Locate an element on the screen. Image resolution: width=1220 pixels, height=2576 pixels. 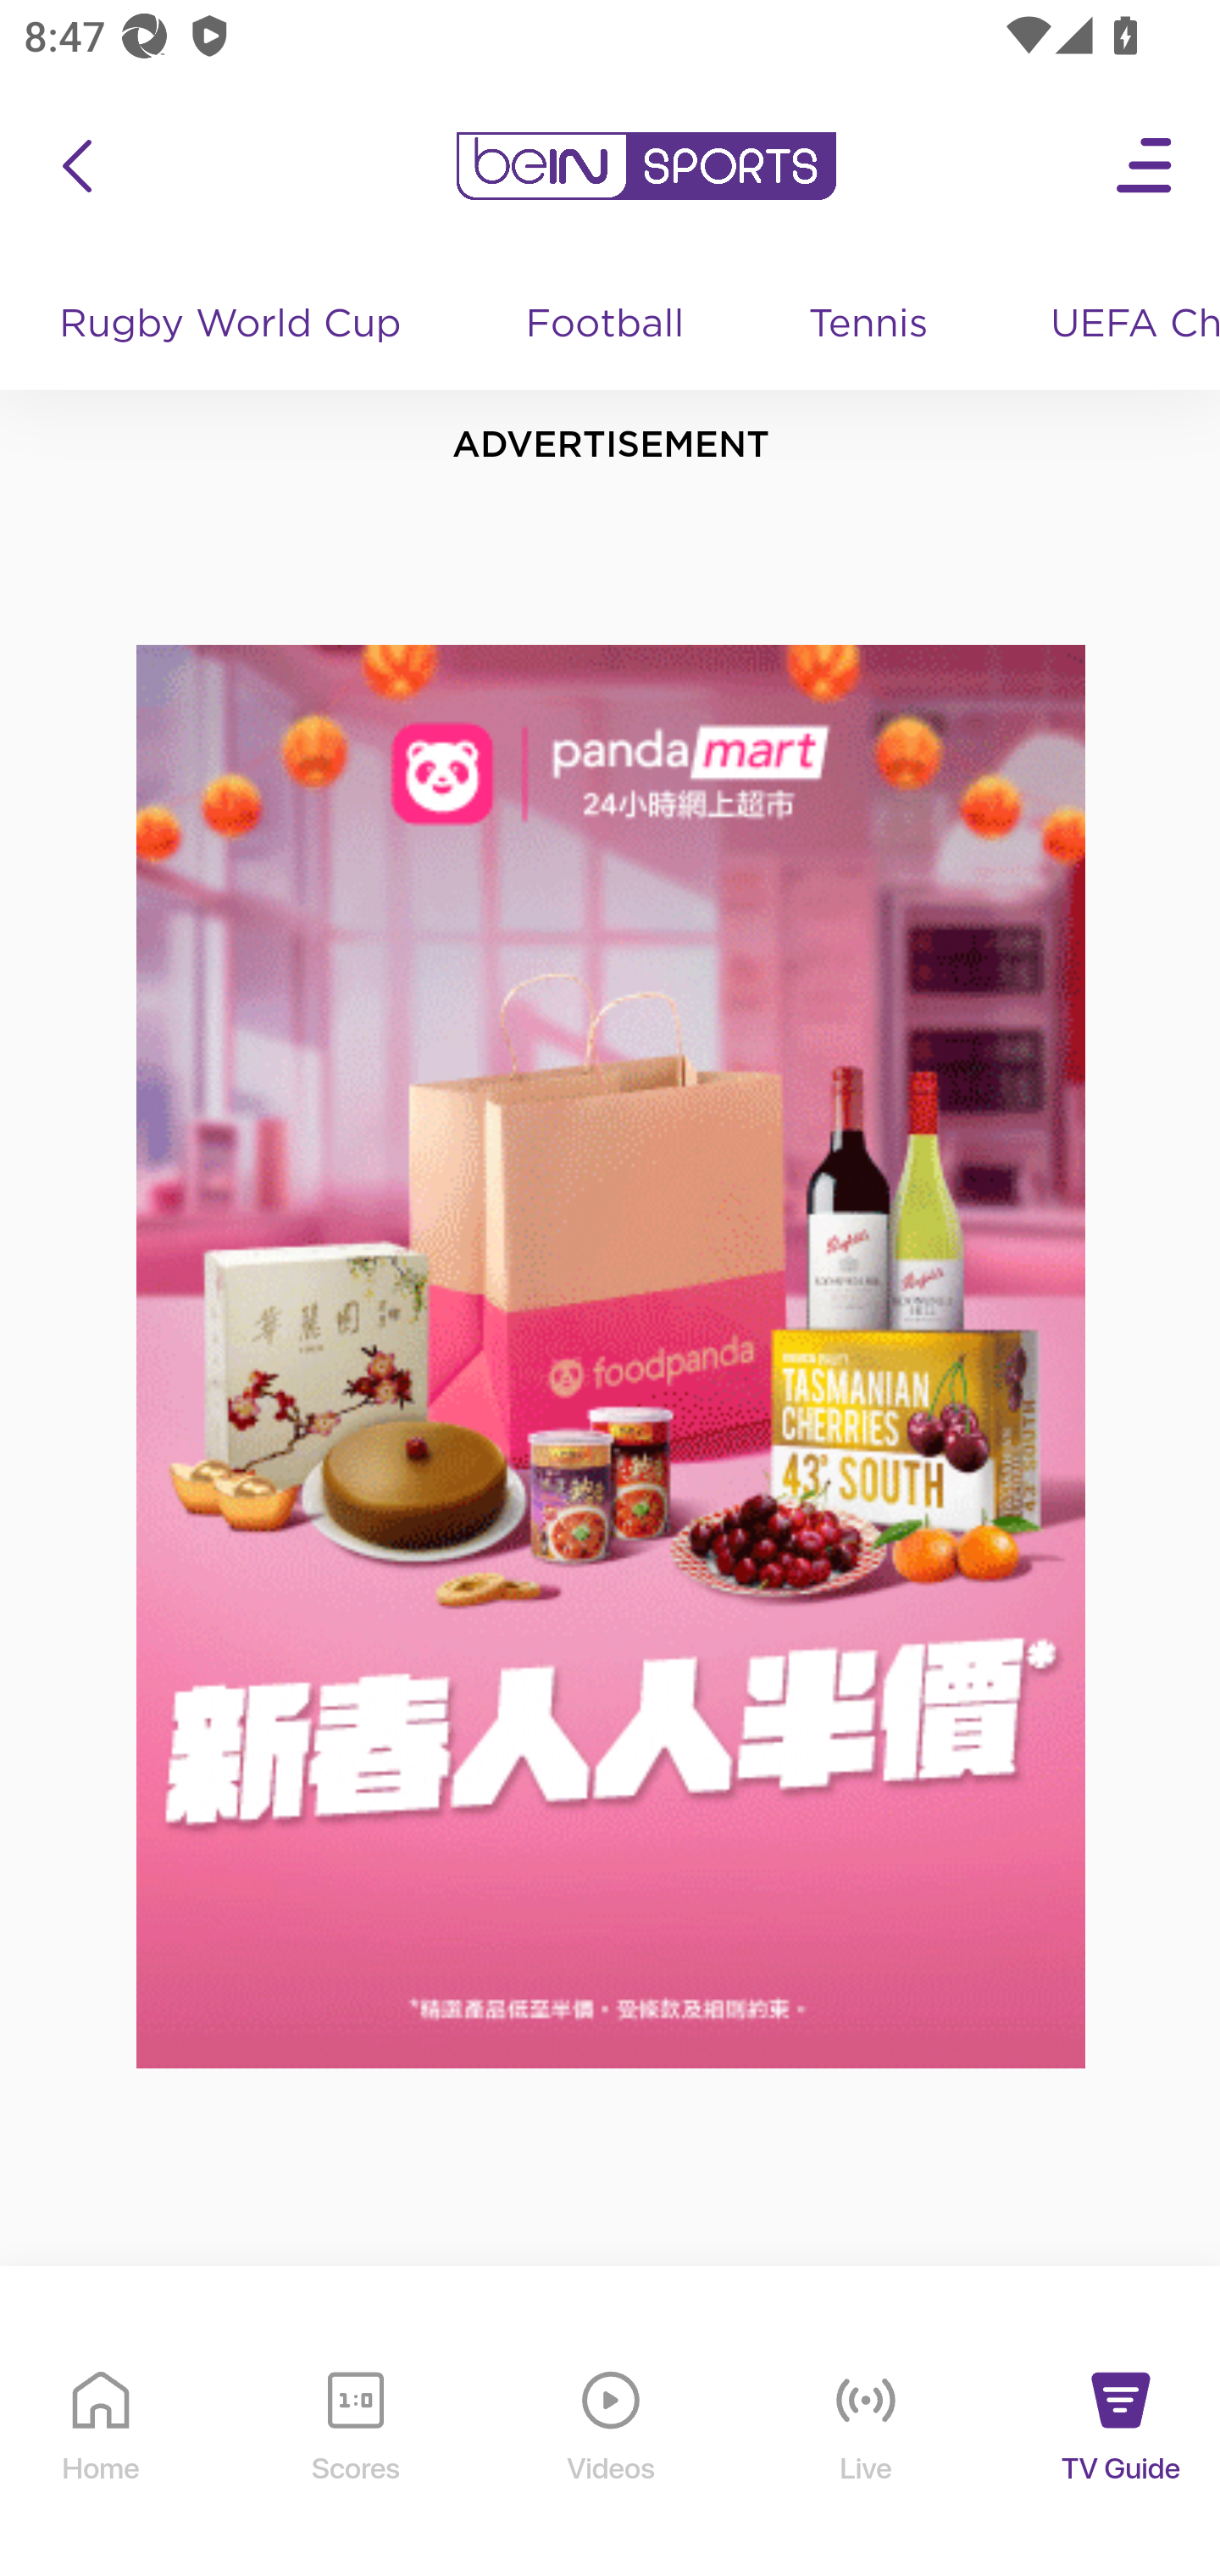
Tennis is located at coordinates (870, 325).